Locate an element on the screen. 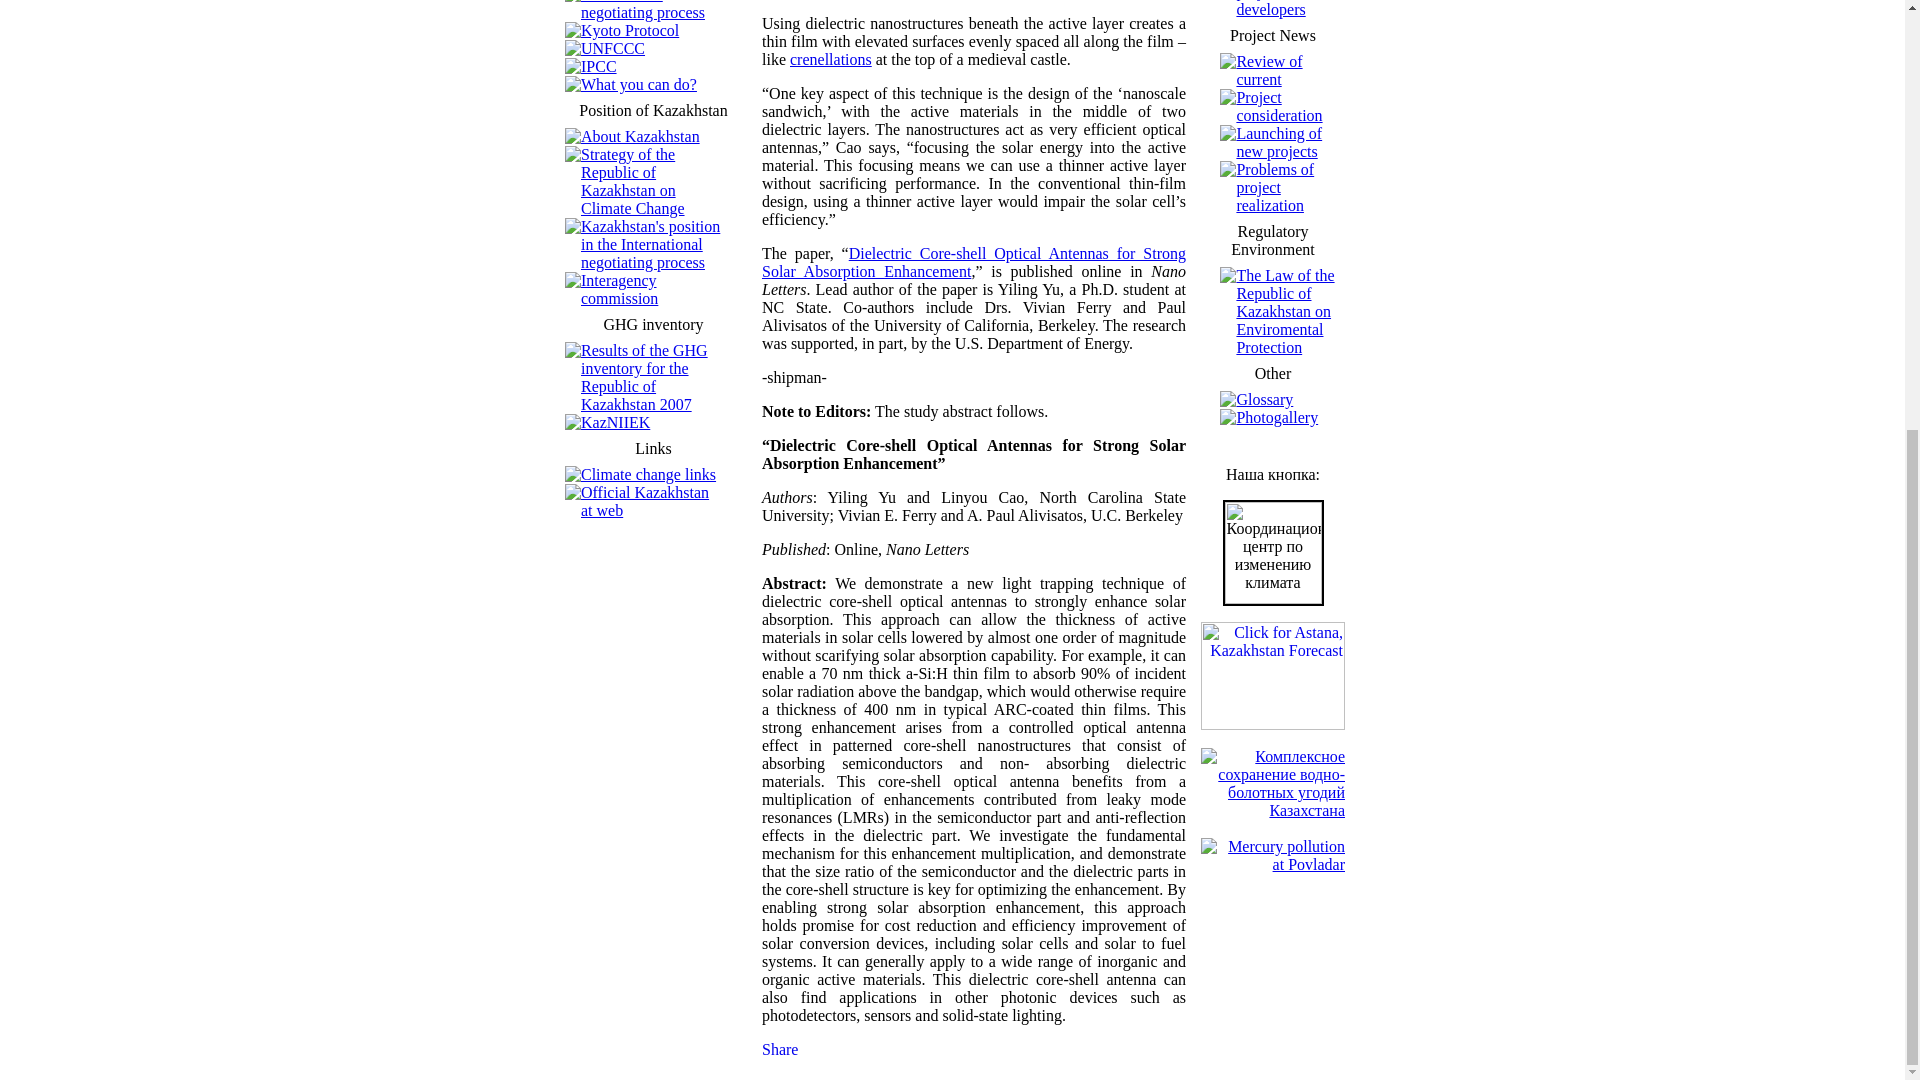 The height and width of the screenshot is (1080, 1920). UNFCCC is located at coordinates (613, 48).